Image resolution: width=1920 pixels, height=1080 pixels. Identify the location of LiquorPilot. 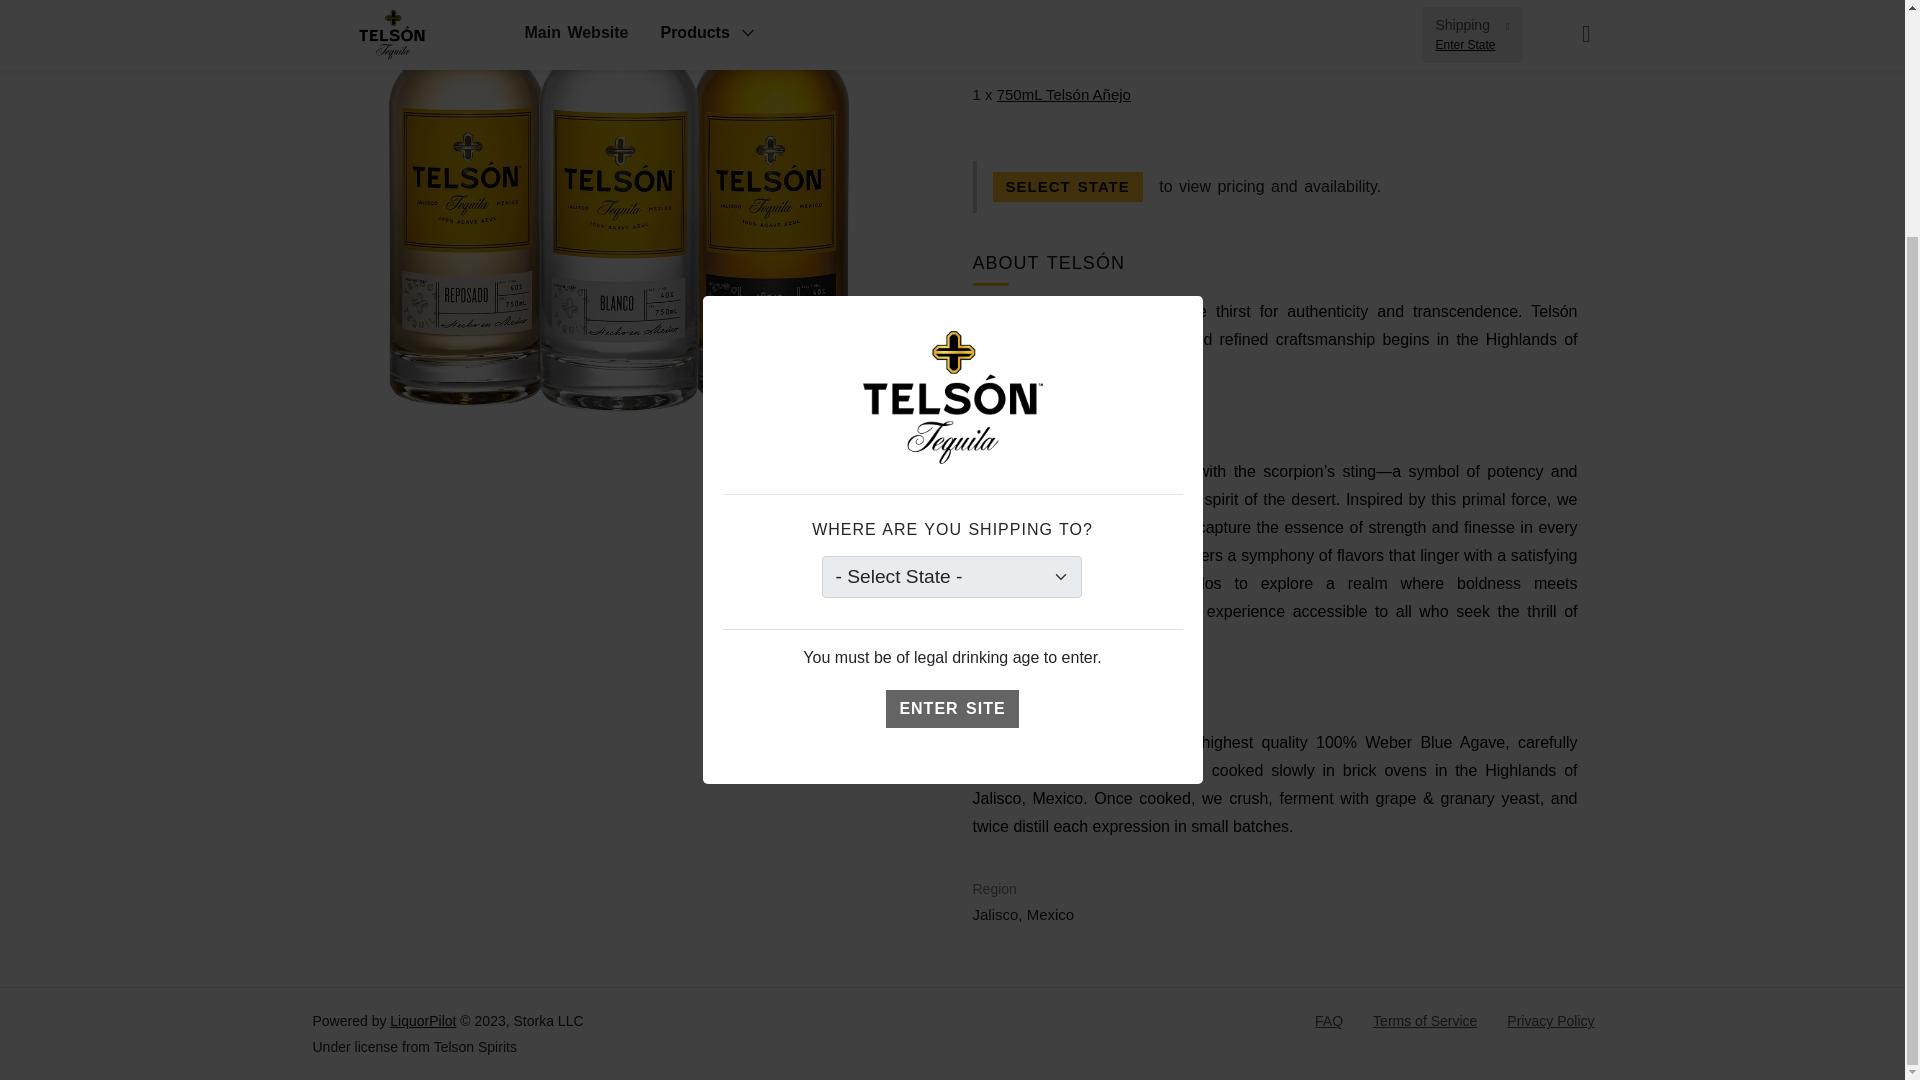
(422, 1021).